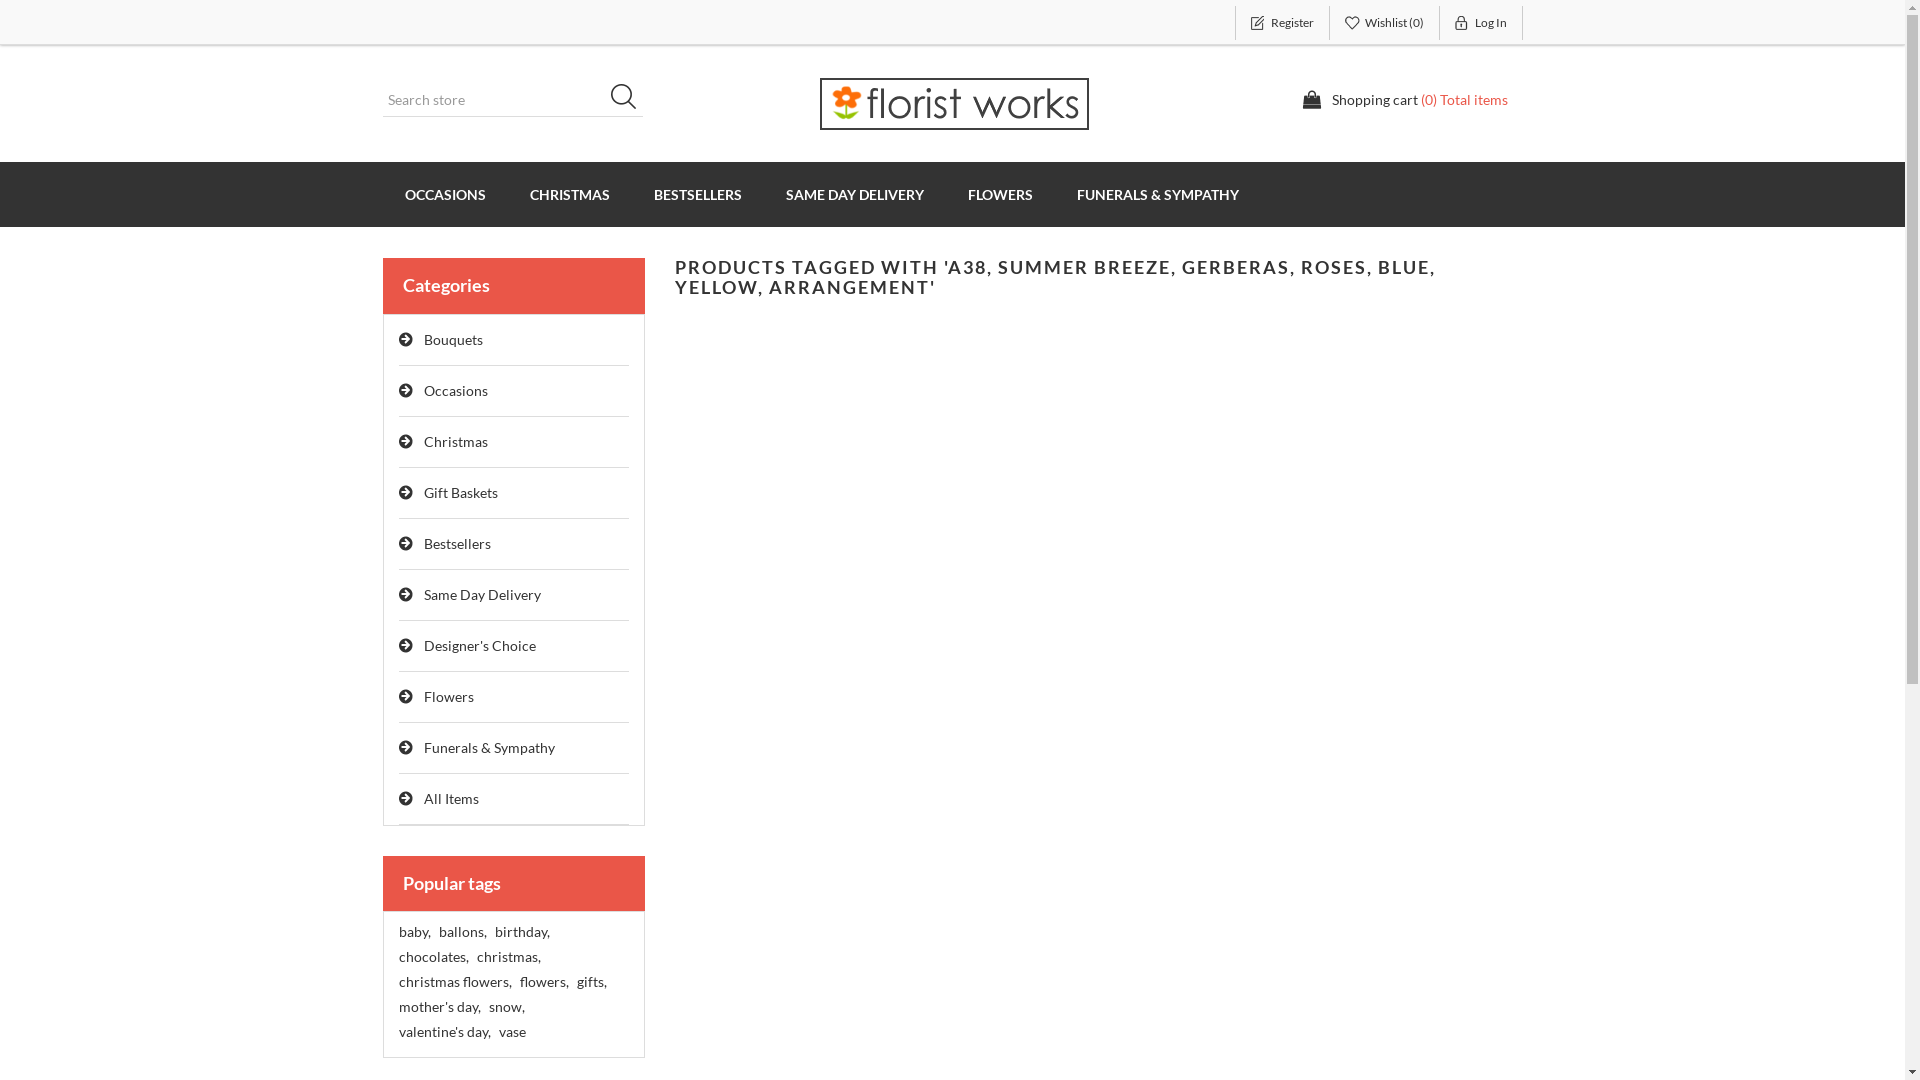 This screenshot has height=1080, width=1920. What do you see at coordinates (444, 1032) in the screenshot?
I see `valentine's day,` at bounding box center [444, 1032].